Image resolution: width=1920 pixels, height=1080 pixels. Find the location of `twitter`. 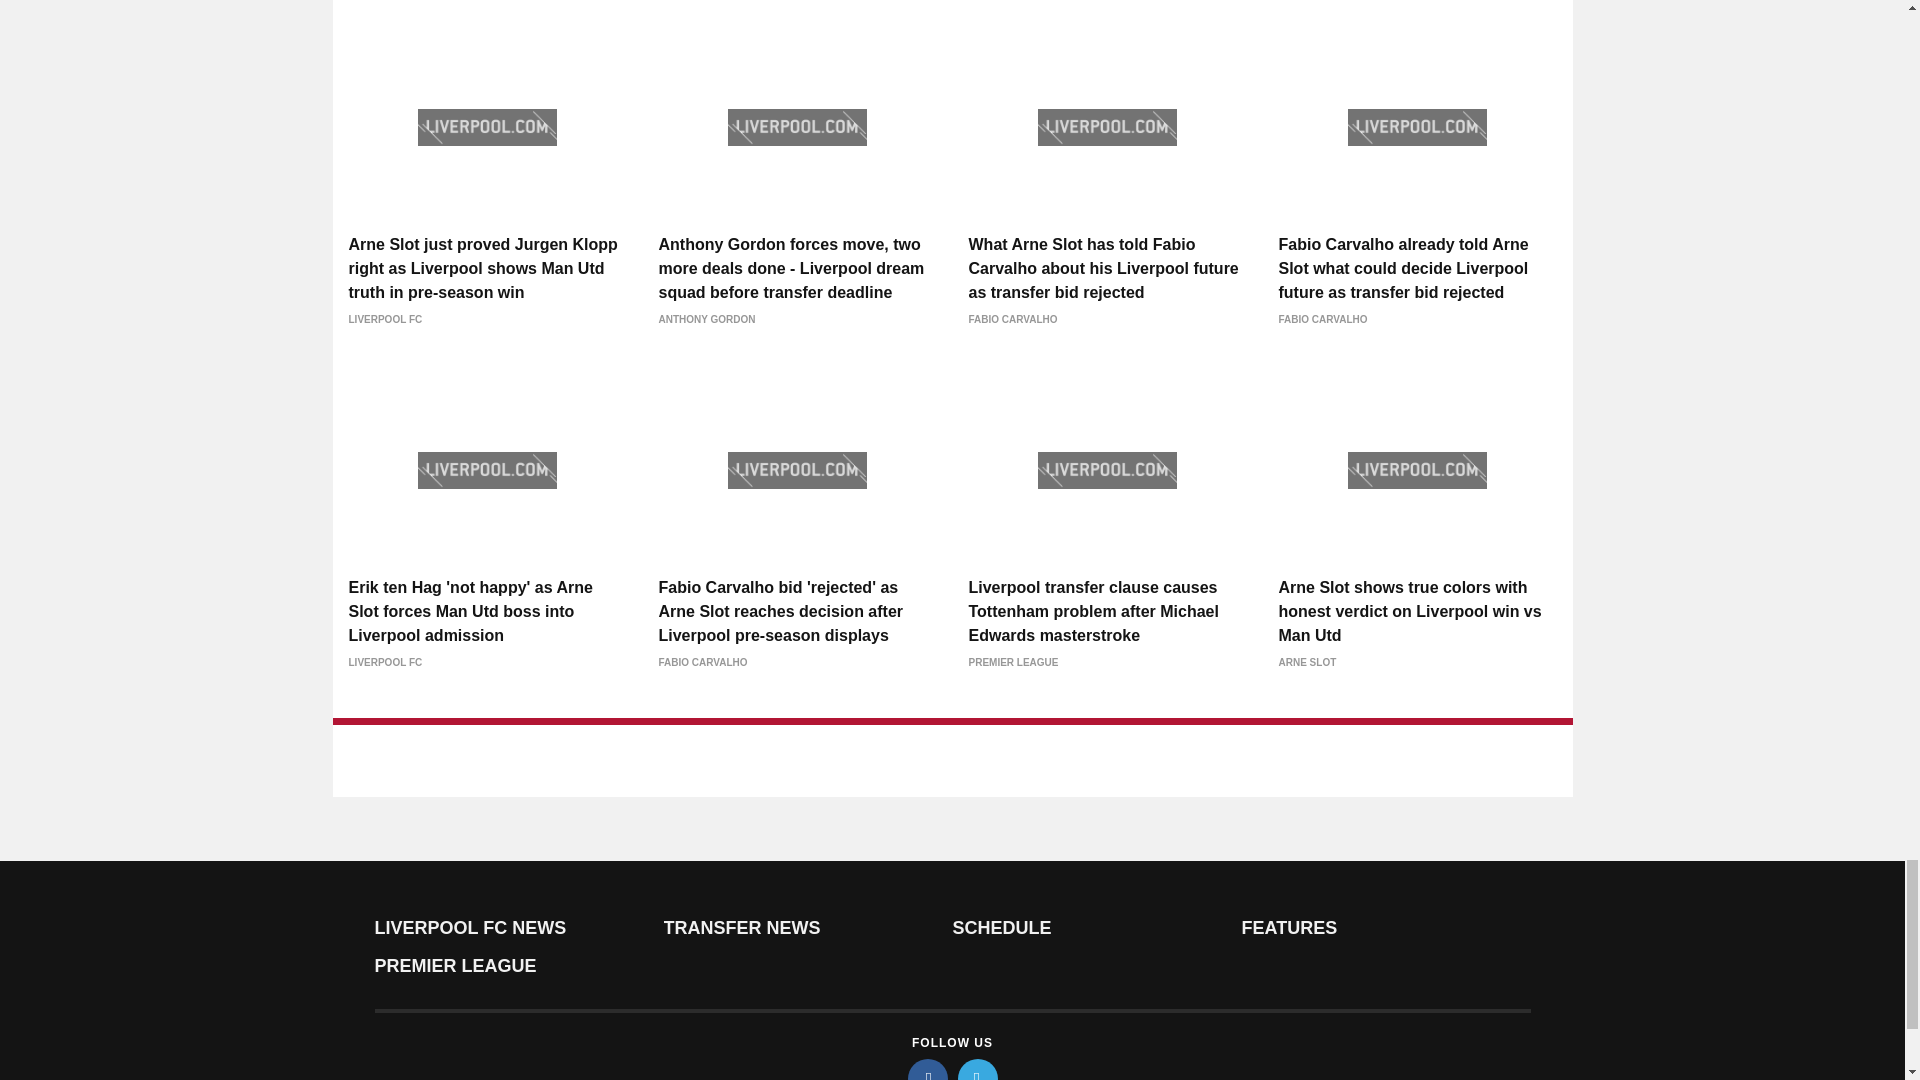

twitter is located at coordinates (978, 1069).